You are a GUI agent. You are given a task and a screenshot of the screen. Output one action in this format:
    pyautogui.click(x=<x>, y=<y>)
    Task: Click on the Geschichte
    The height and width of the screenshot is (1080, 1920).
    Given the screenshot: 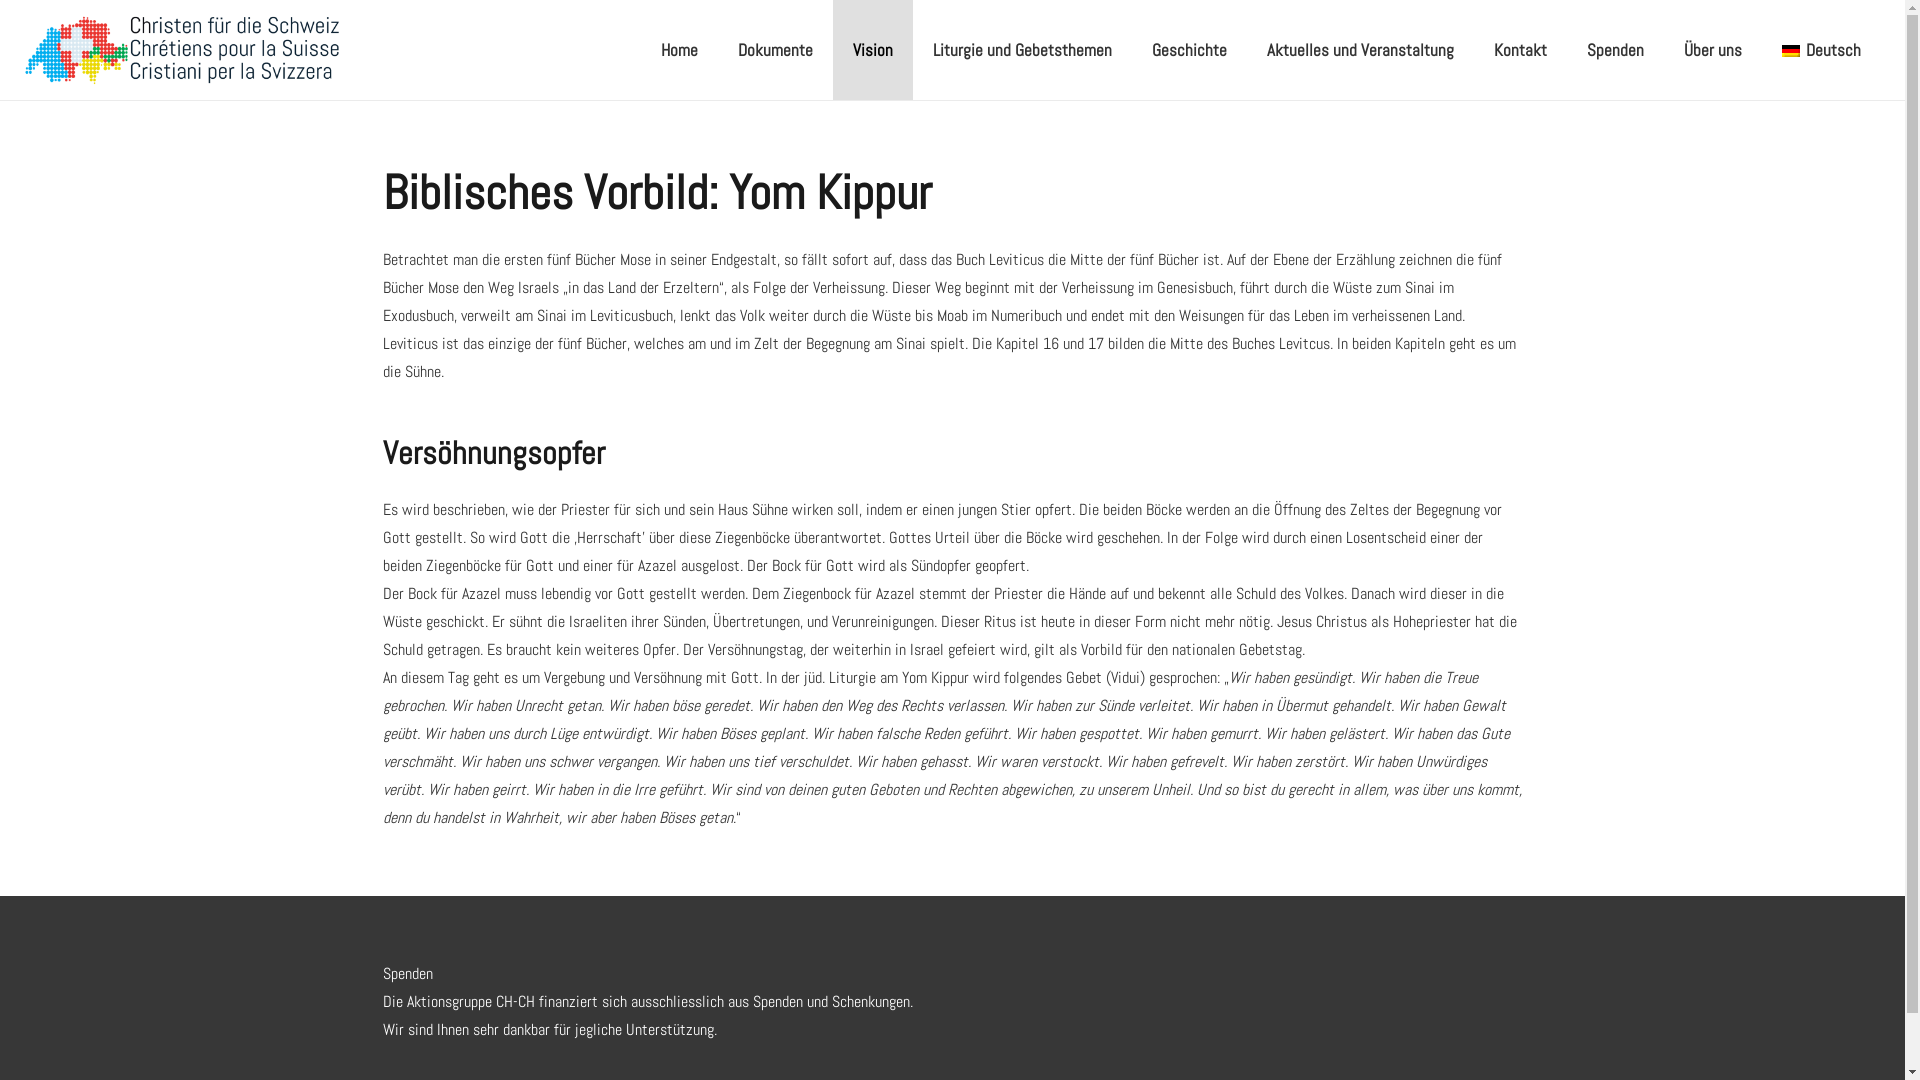 What is the action you would take?
    pyautogui.click(x=1190, y=50)
    